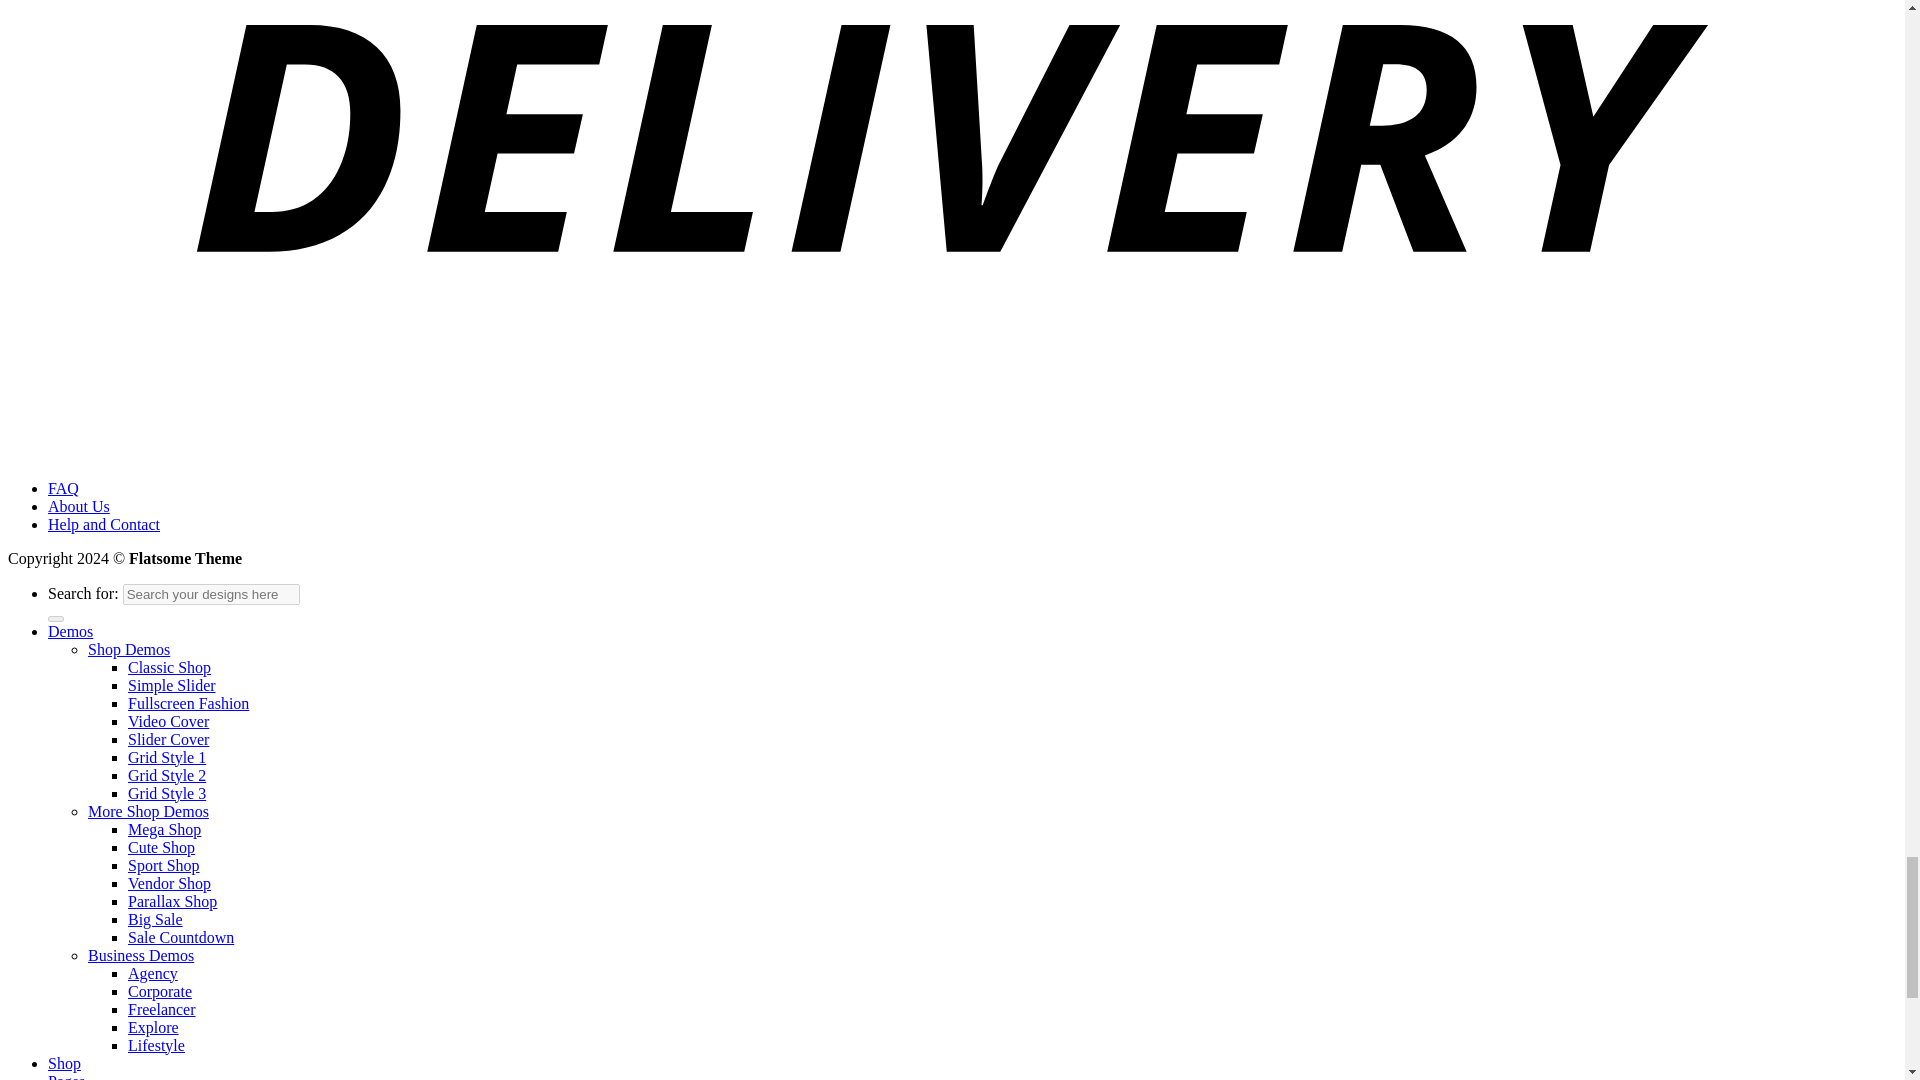 The width and height of the screenshot is (1920, 1080). What do you see at coordinates (70, 630) in the screenshot?
I see `Demos` at bounding box center [70, 630].